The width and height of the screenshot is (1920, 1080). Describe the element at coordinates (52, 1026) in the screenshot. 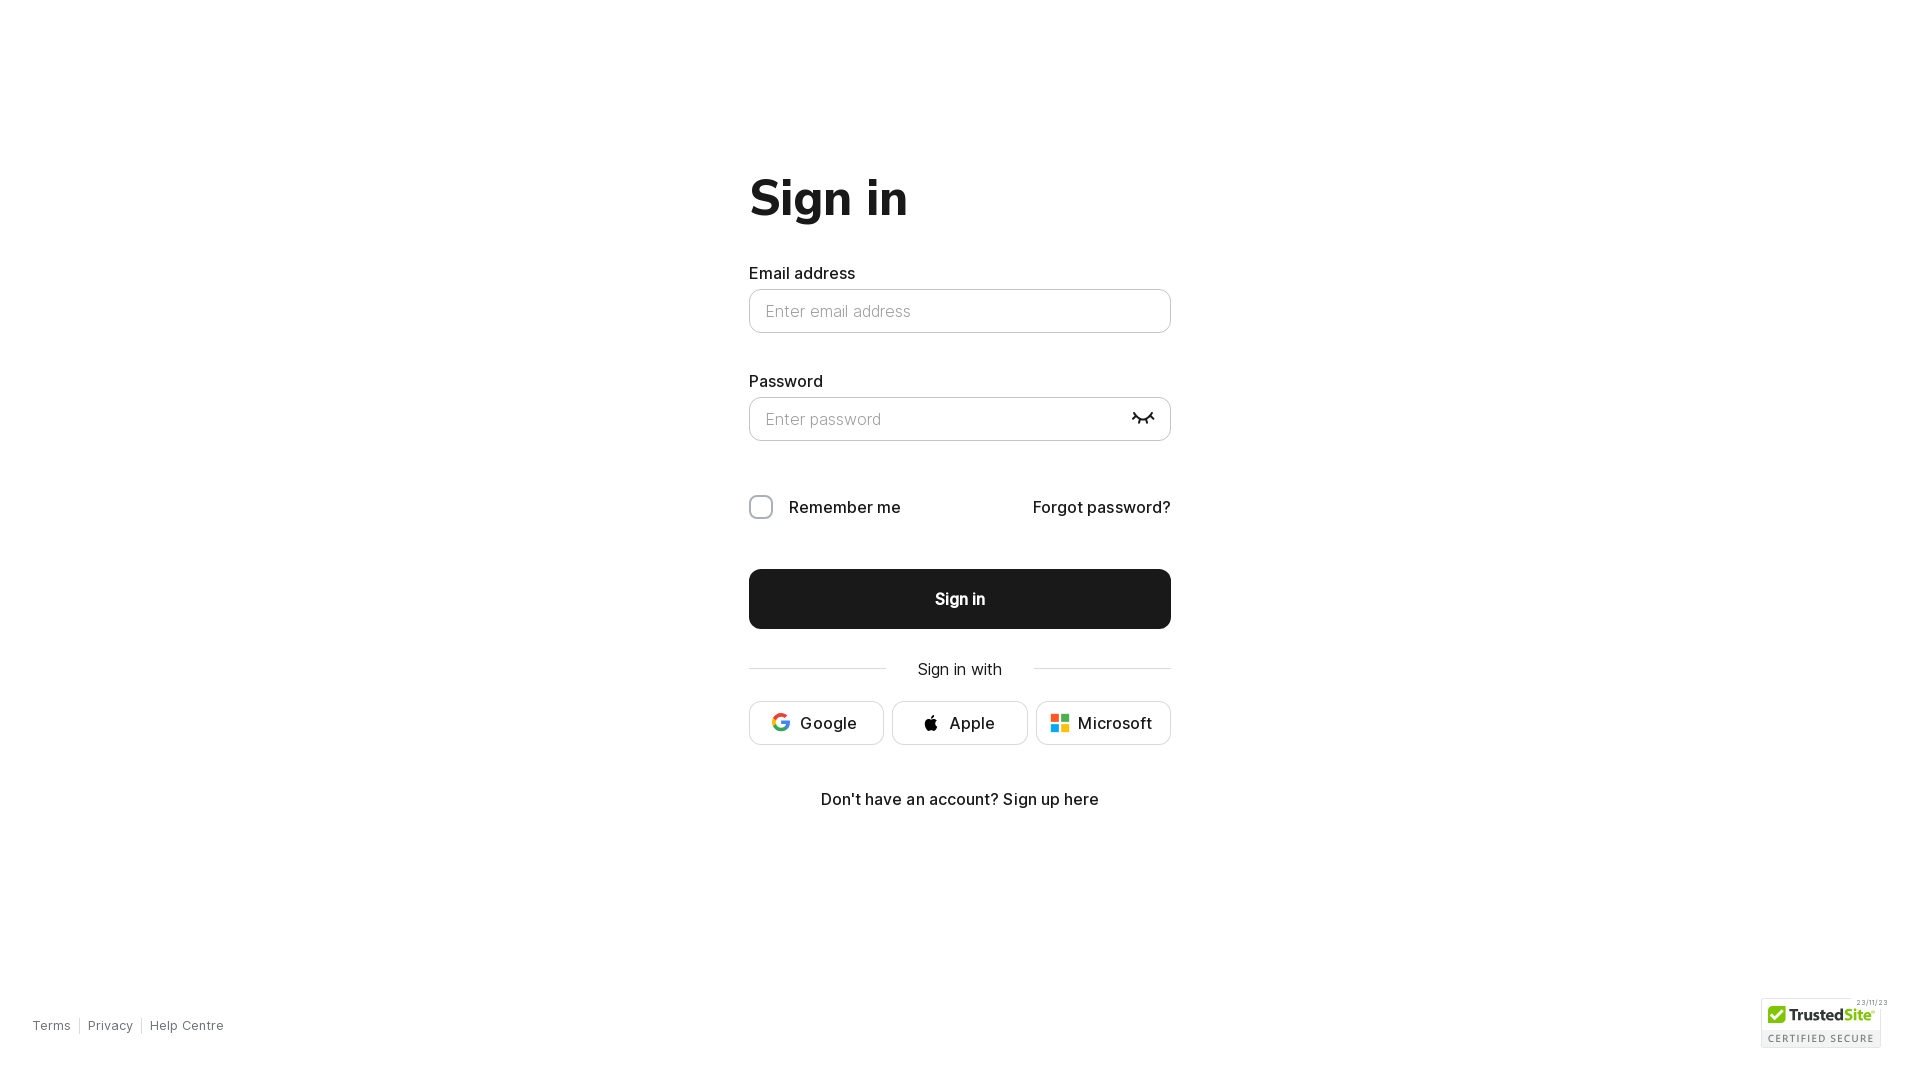

I see `Terms` at that location.